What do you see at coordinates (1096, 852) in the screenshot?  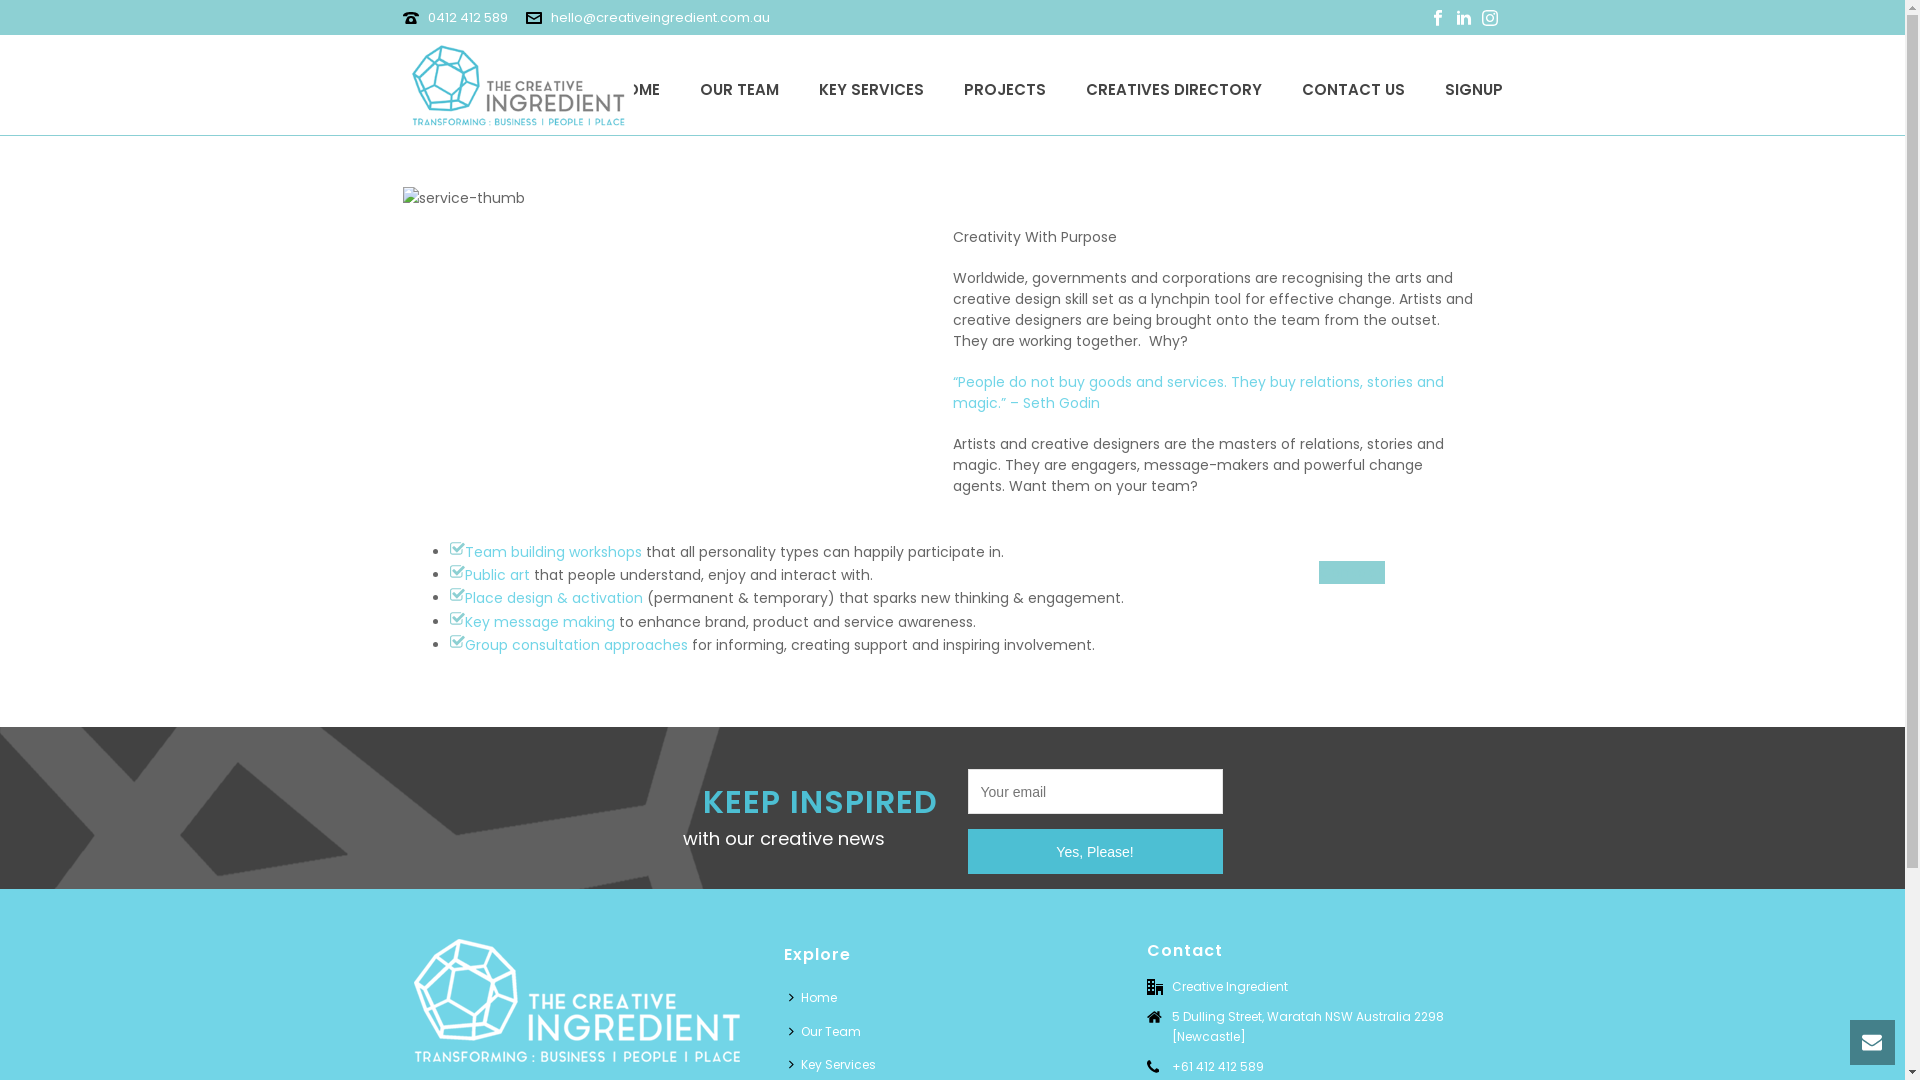 I see `Yes, Please!` at bounding box center [1096, 852].